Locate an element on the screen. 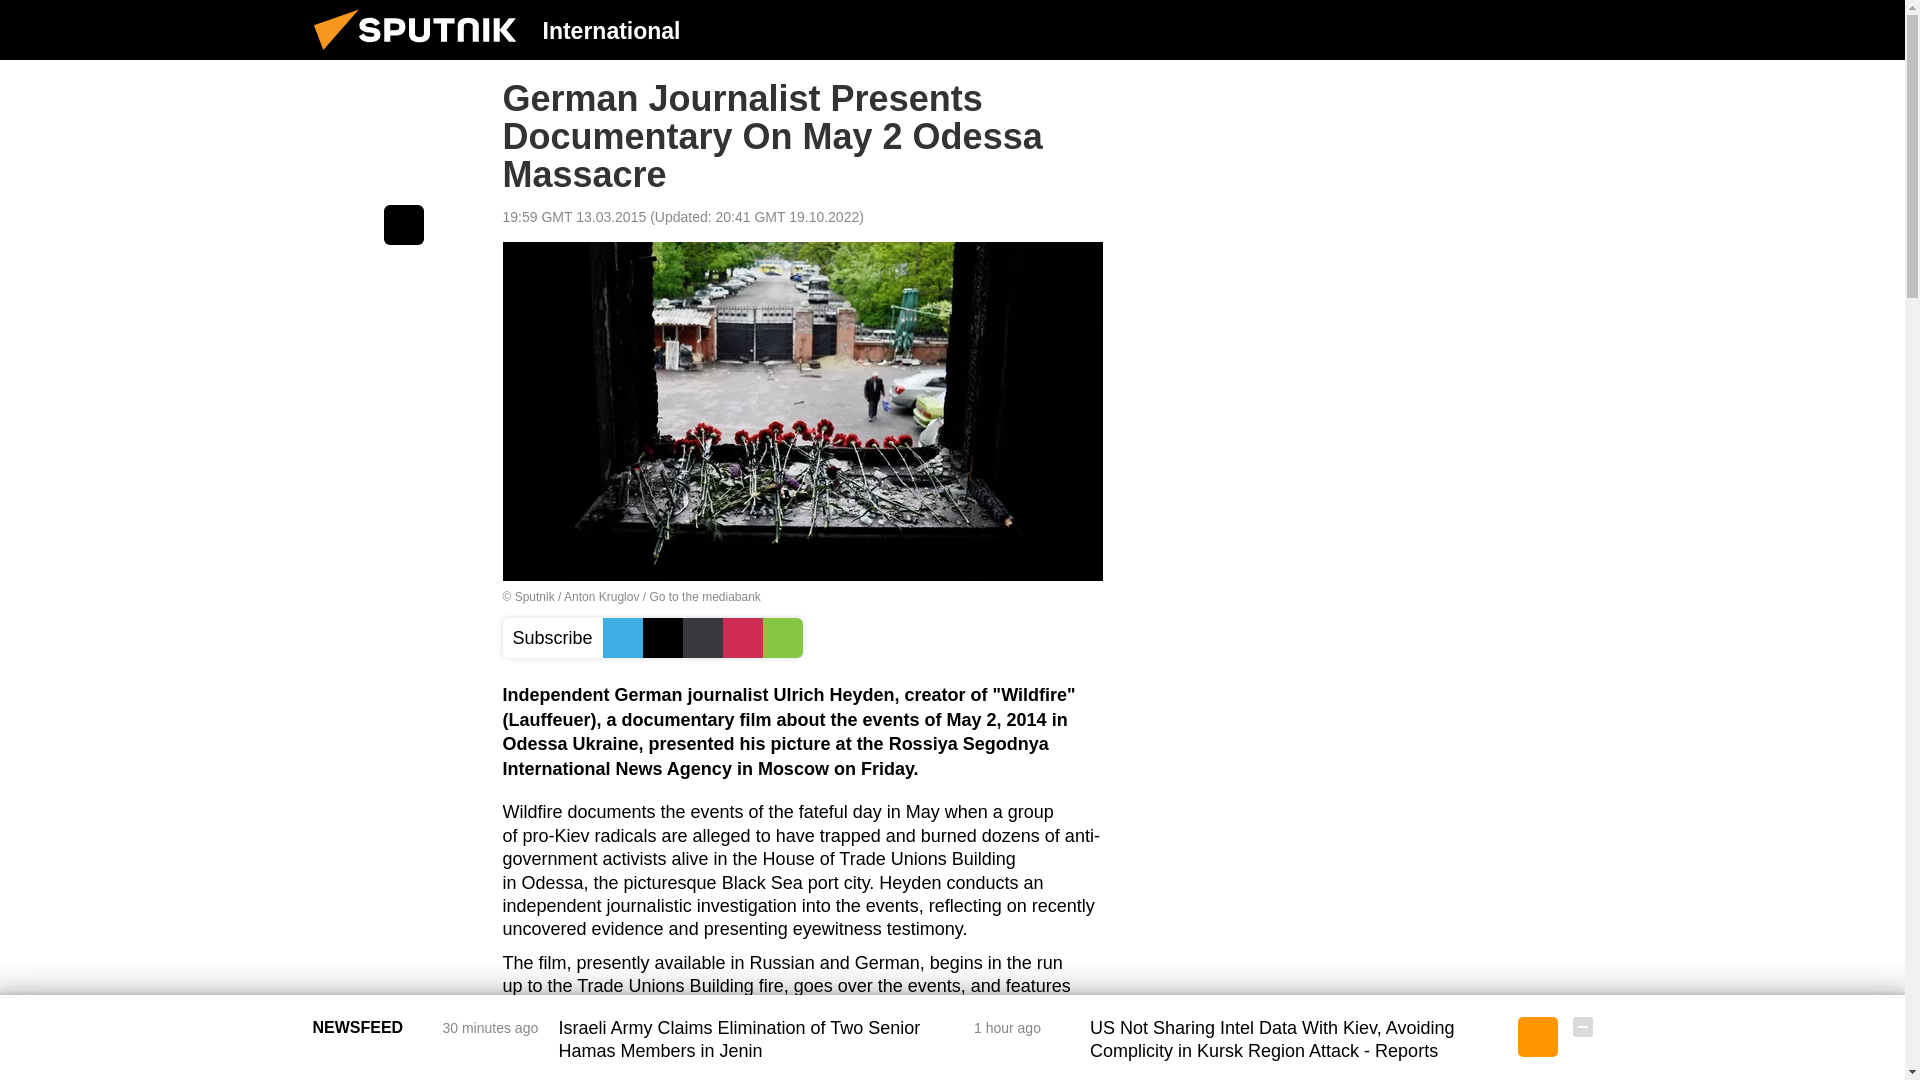  Sputnik International is located at coordinates (421, 54).